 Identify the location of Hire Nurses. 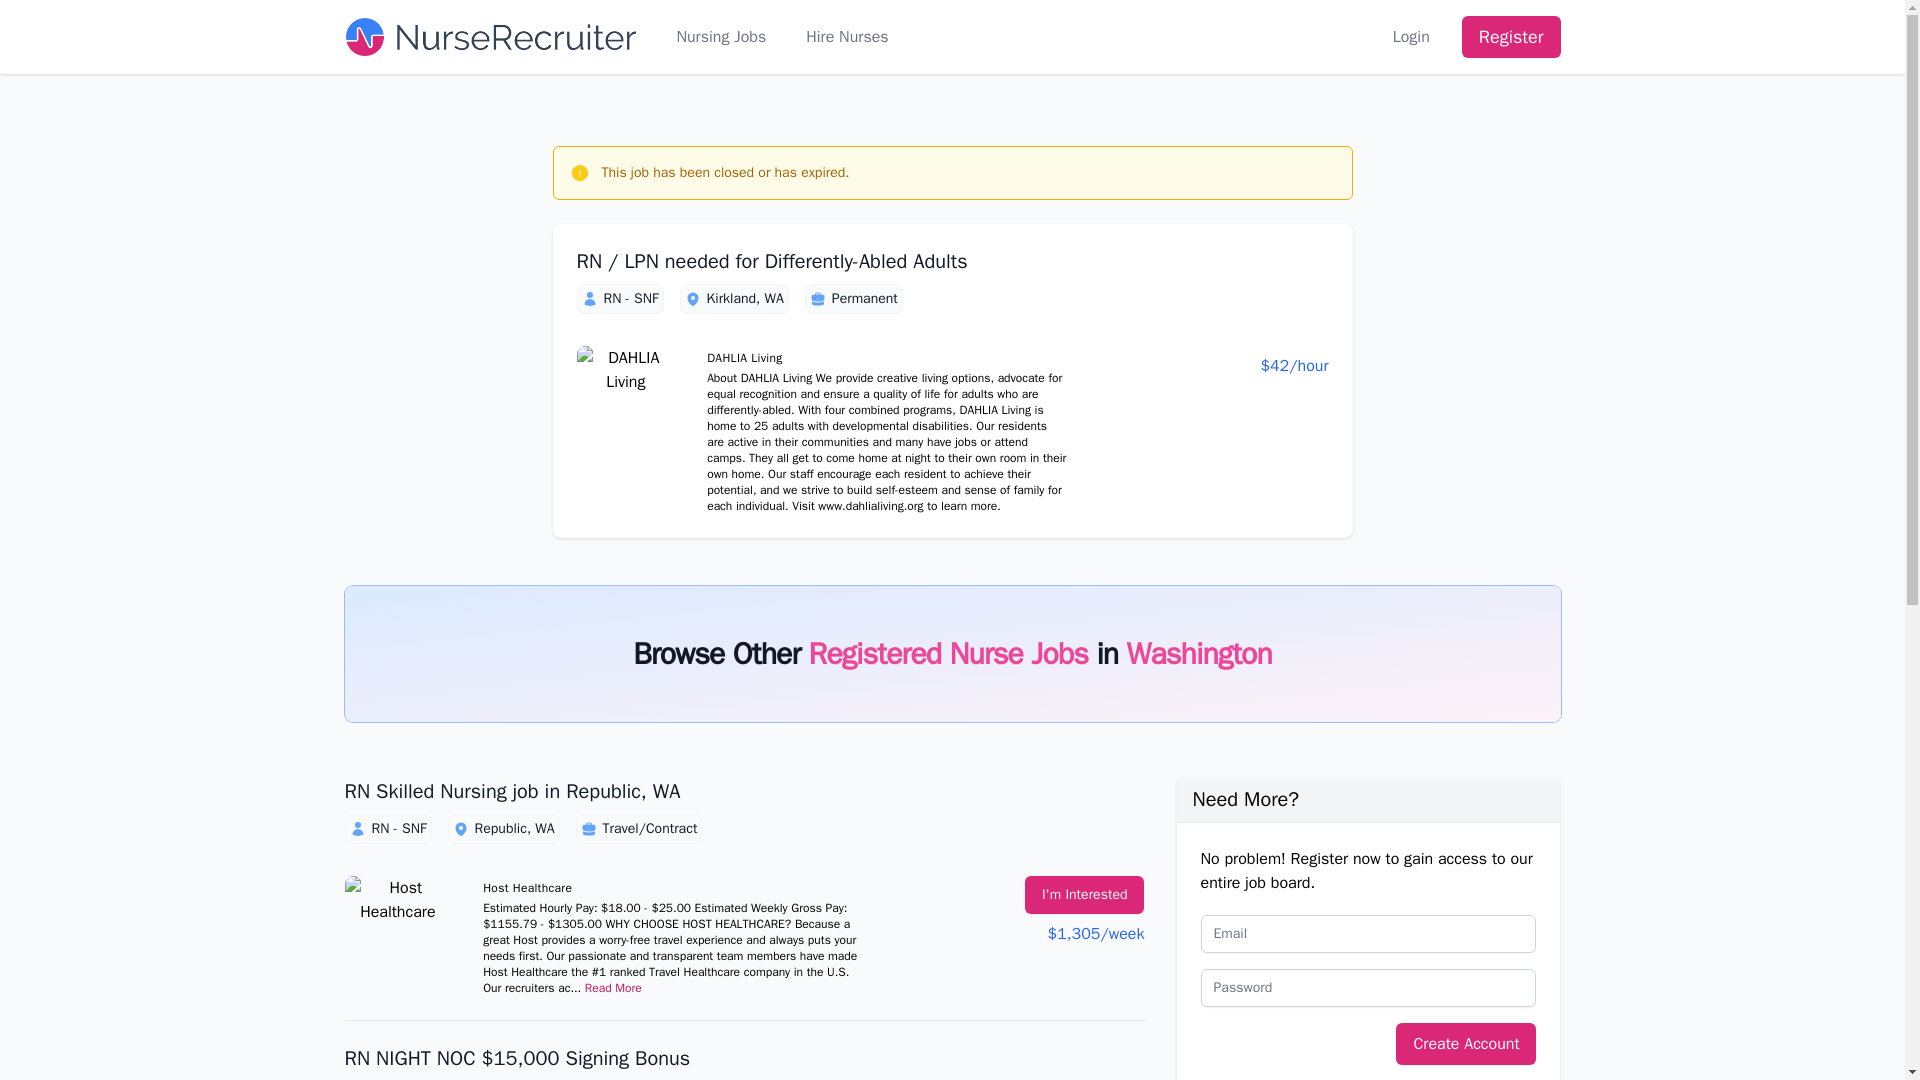
(846, 36).